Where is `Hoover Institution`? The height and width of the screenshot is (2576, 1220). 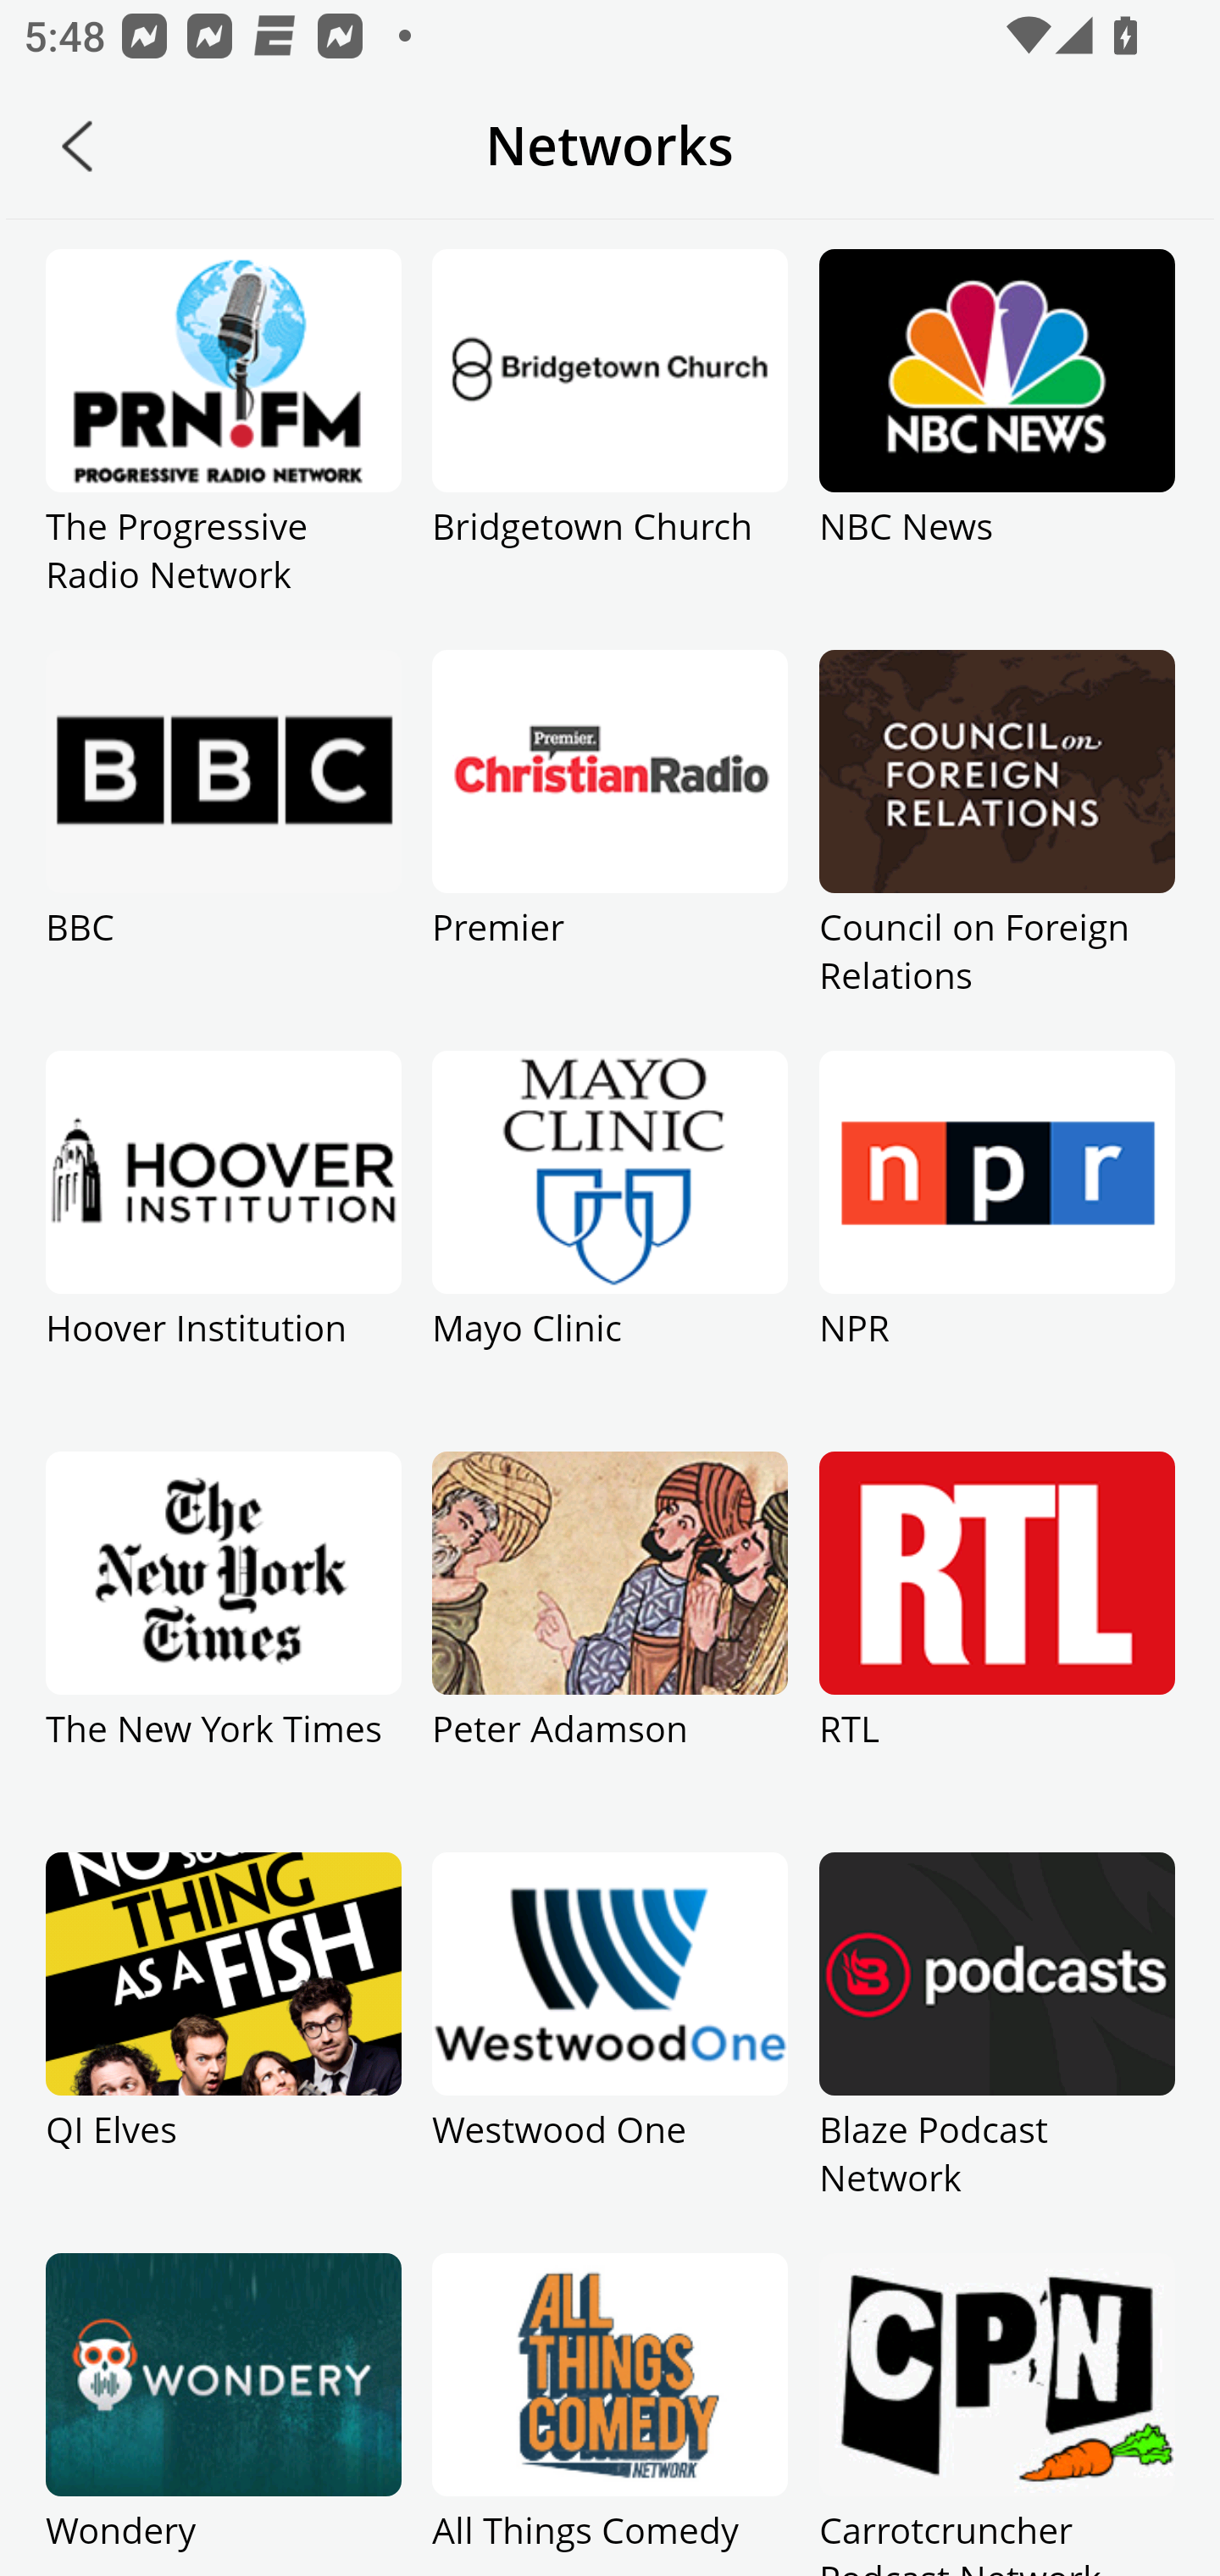 Hoover Institution is located at coordinates (223, 1251).